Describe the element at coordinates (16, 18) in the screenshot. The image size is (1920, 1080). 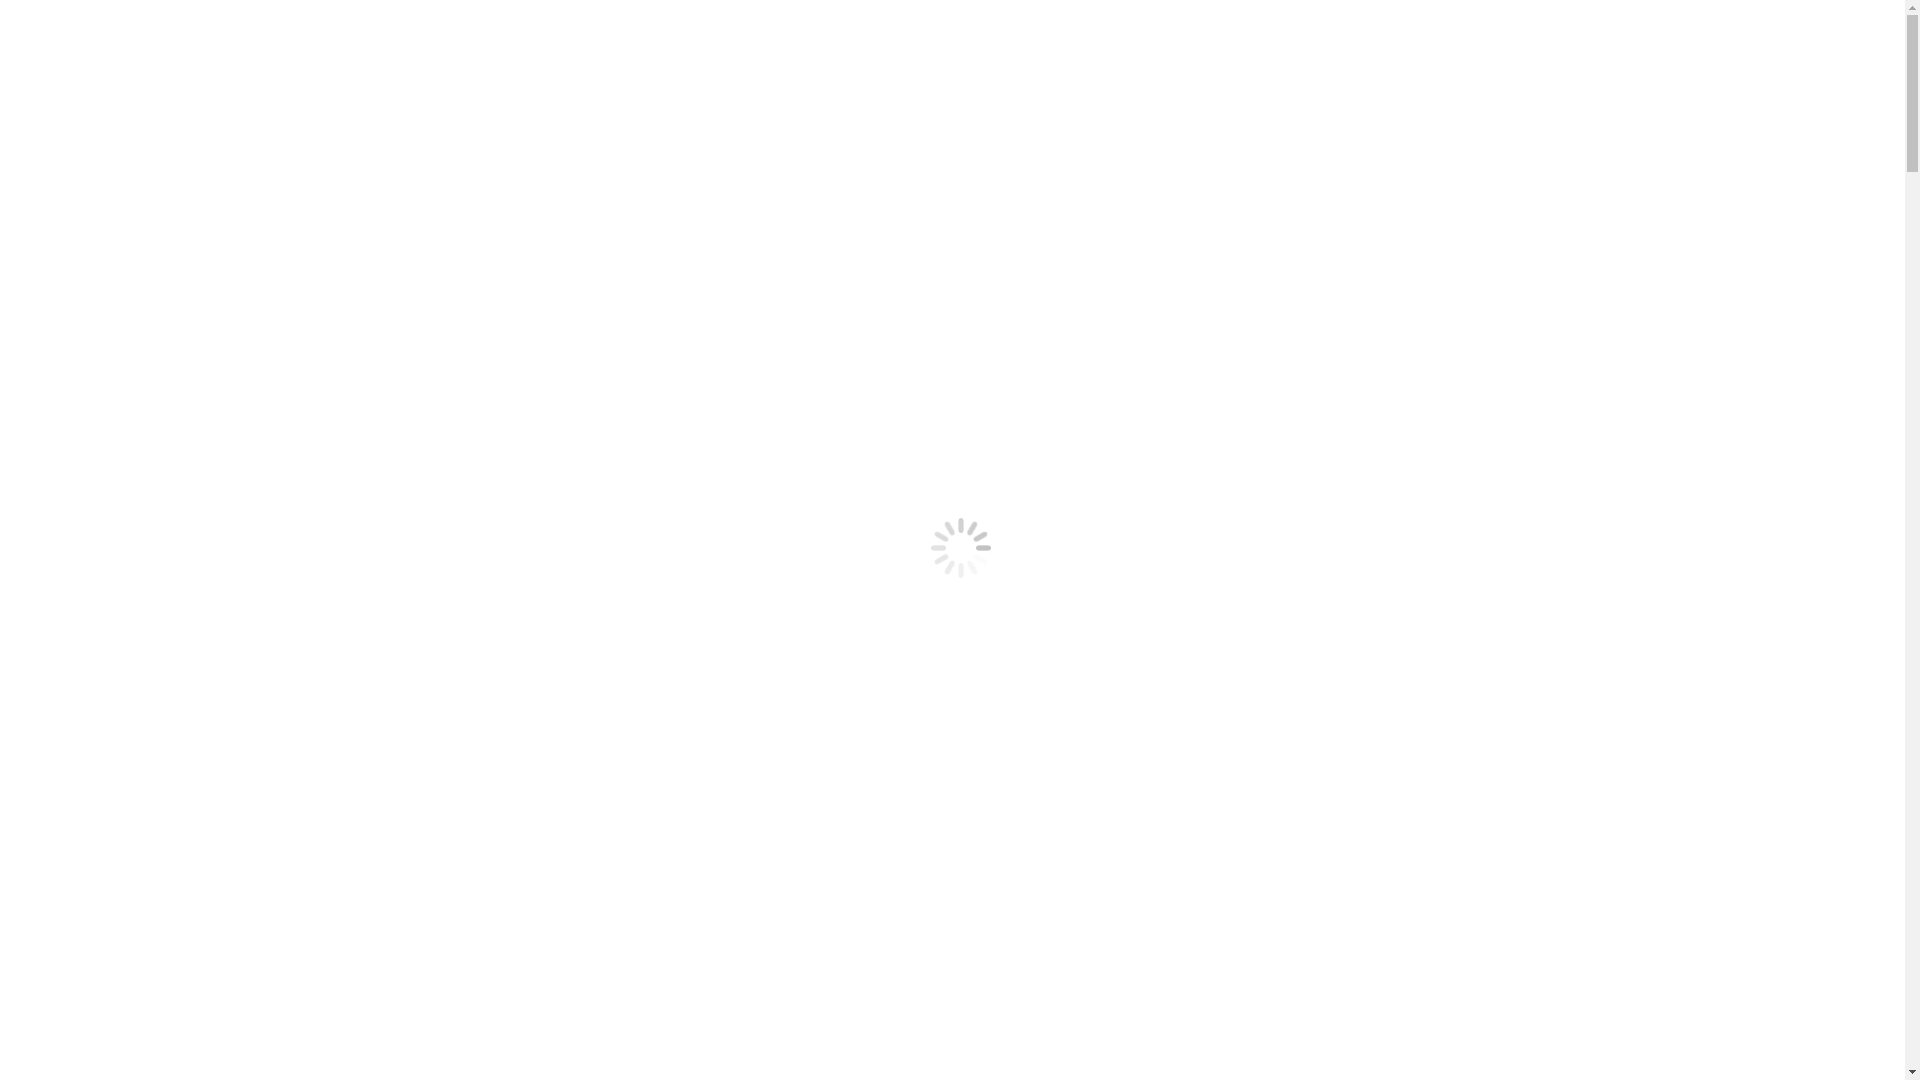
I see `Facebook page opens in new window` at that location.